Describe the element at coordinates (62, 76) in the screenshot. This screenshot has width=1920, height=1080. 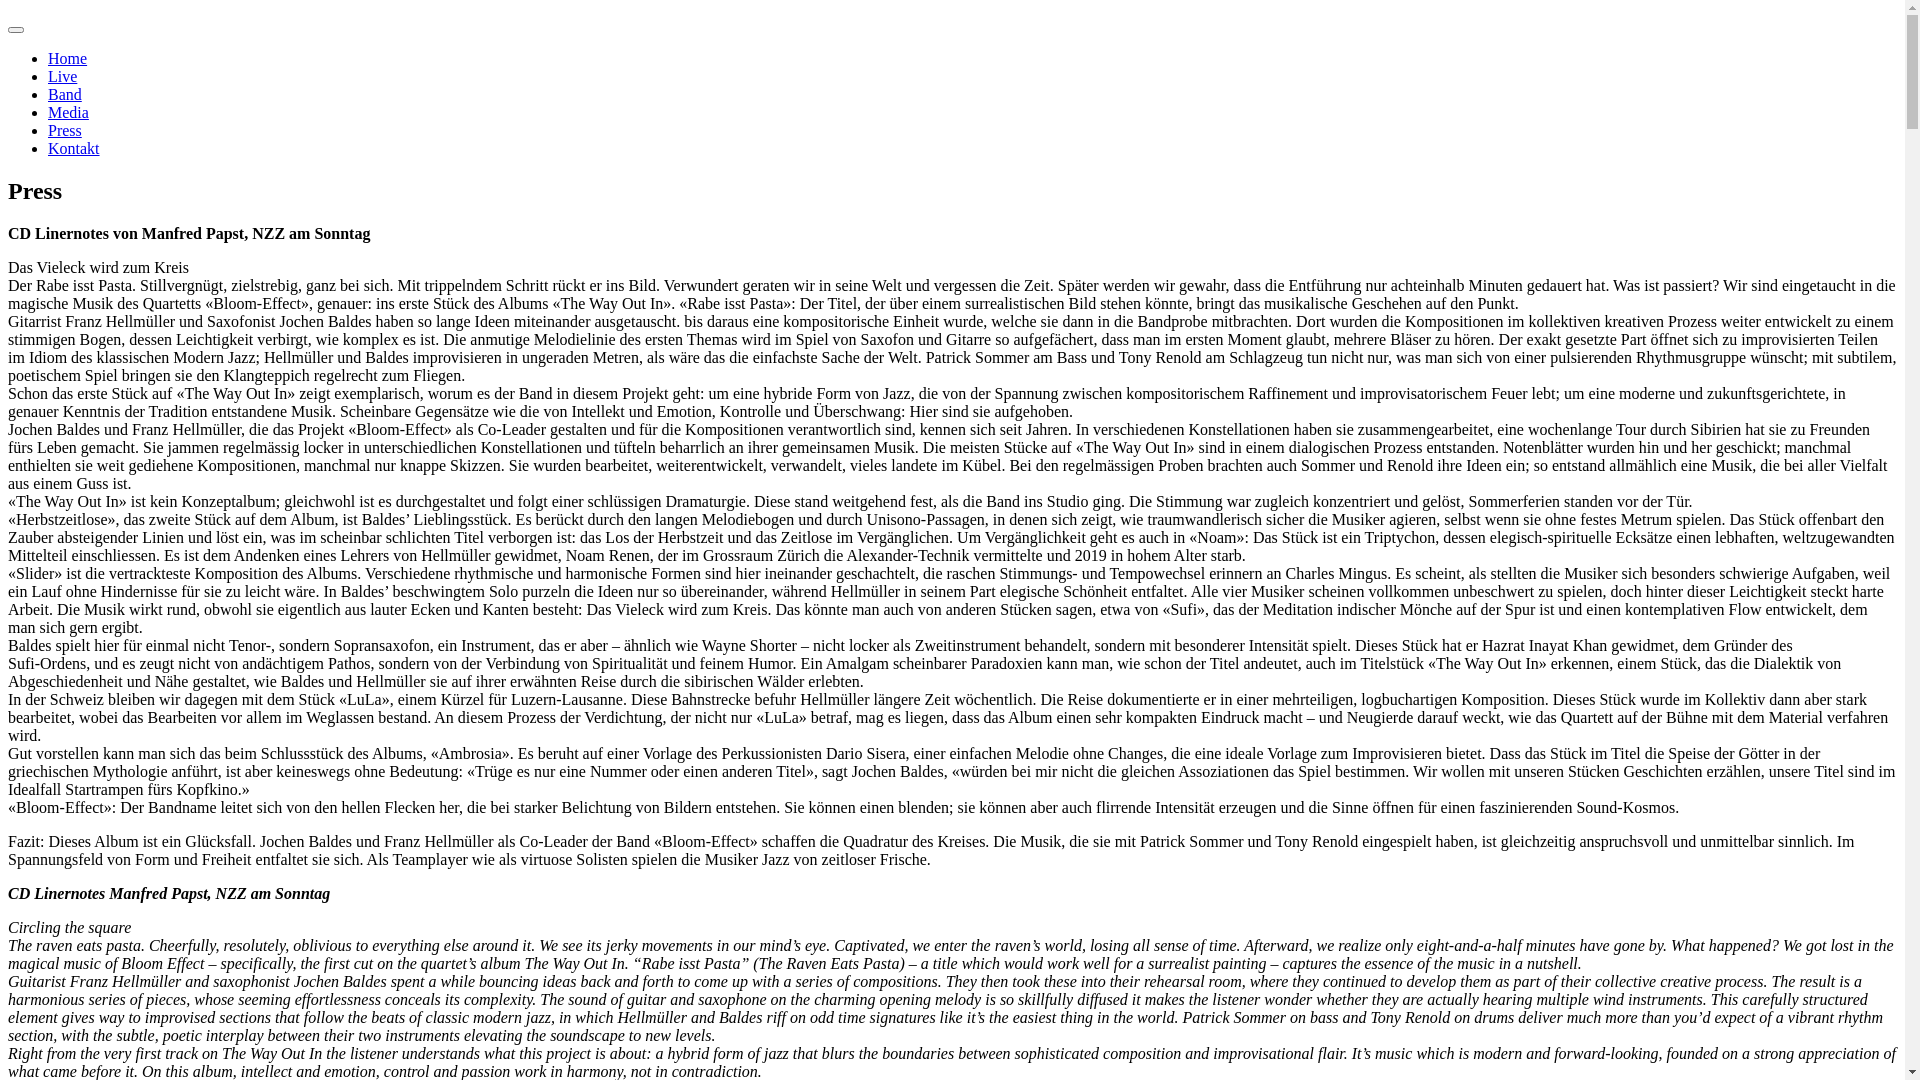
I see `Live` at that location.